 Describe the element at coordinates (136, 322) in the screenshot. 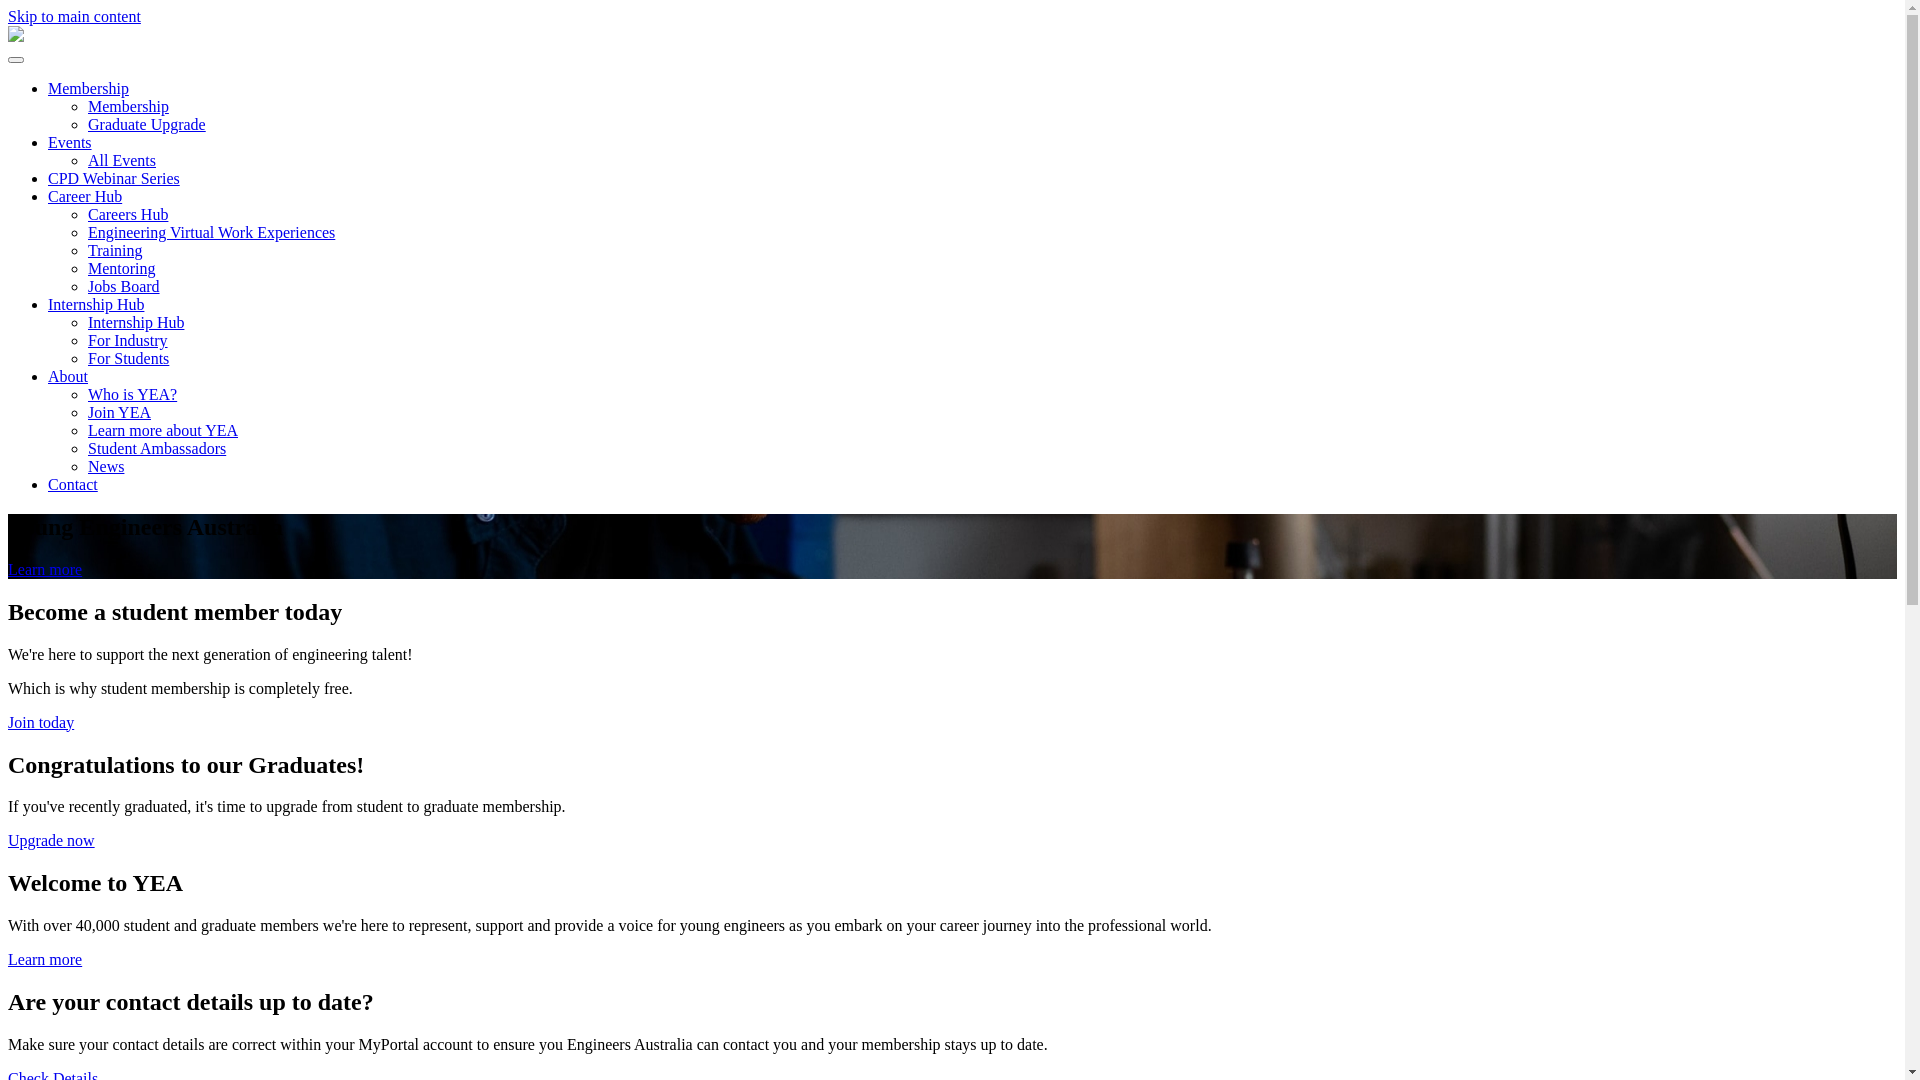

I see `Internship Hub` at that location.